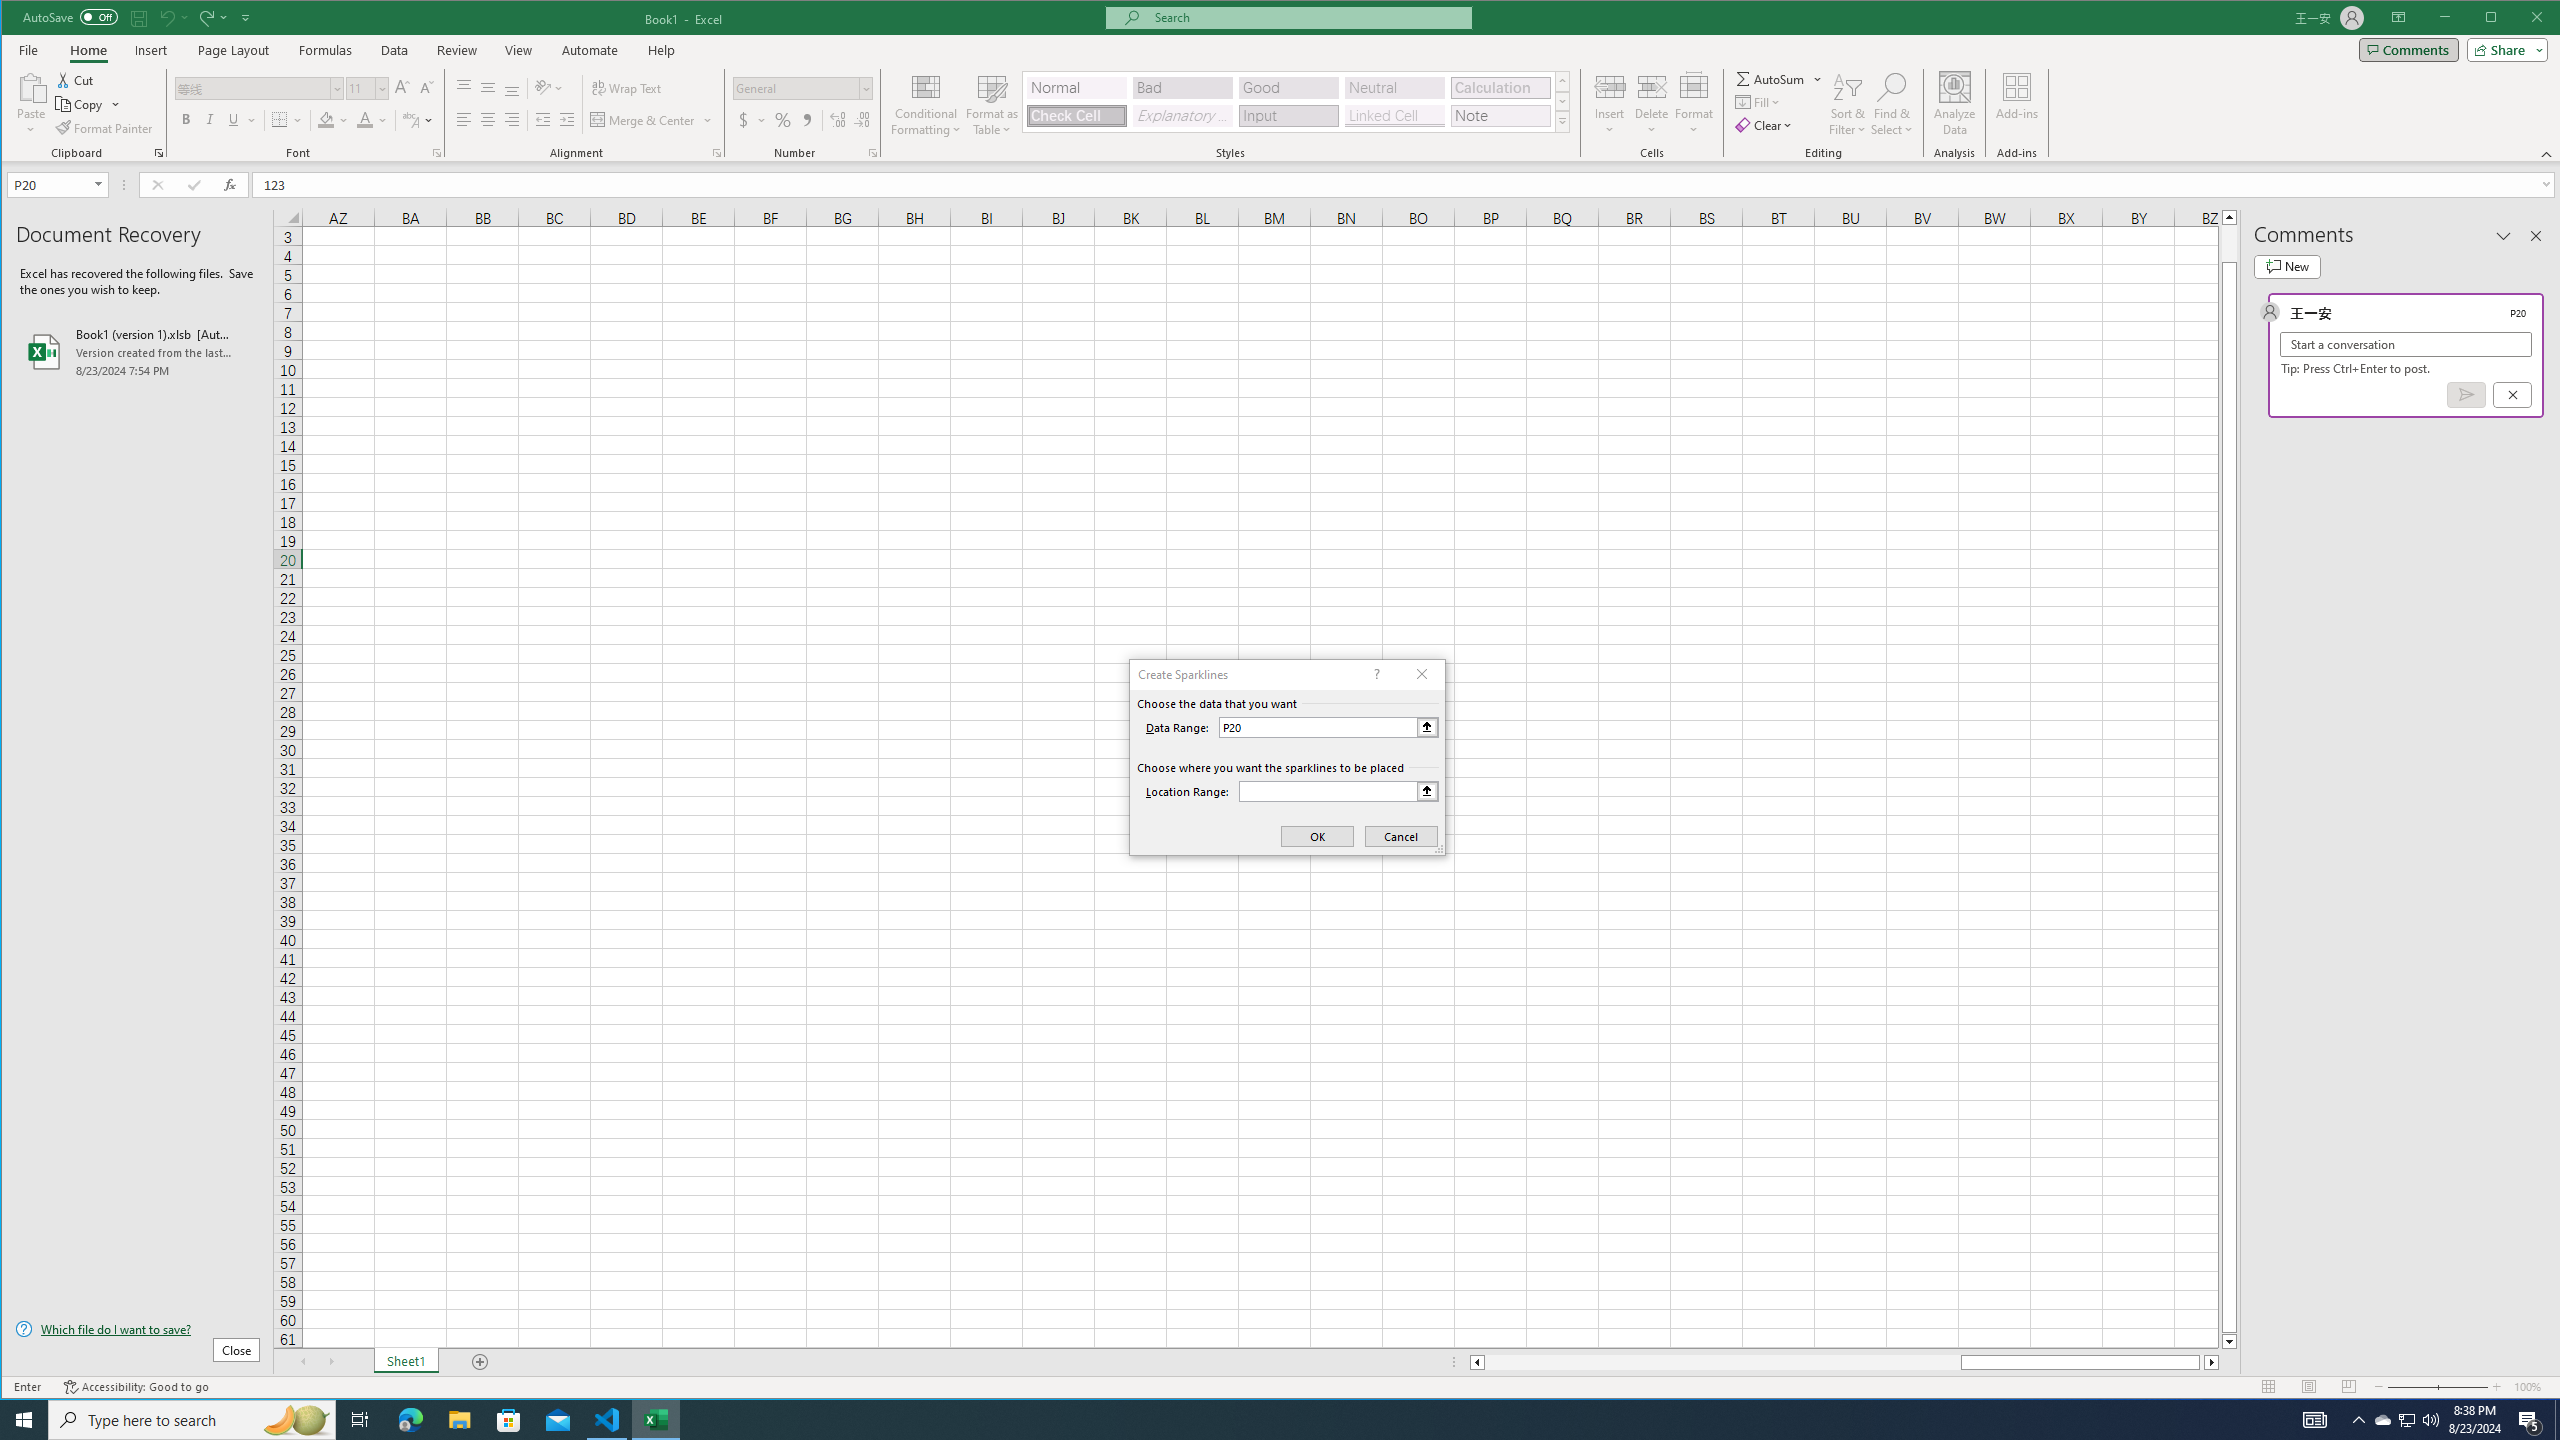  Describe the element at coordinates (2466, 394) in the screenshot. I see `Post comment (Ctrl + Enter)` at that location.